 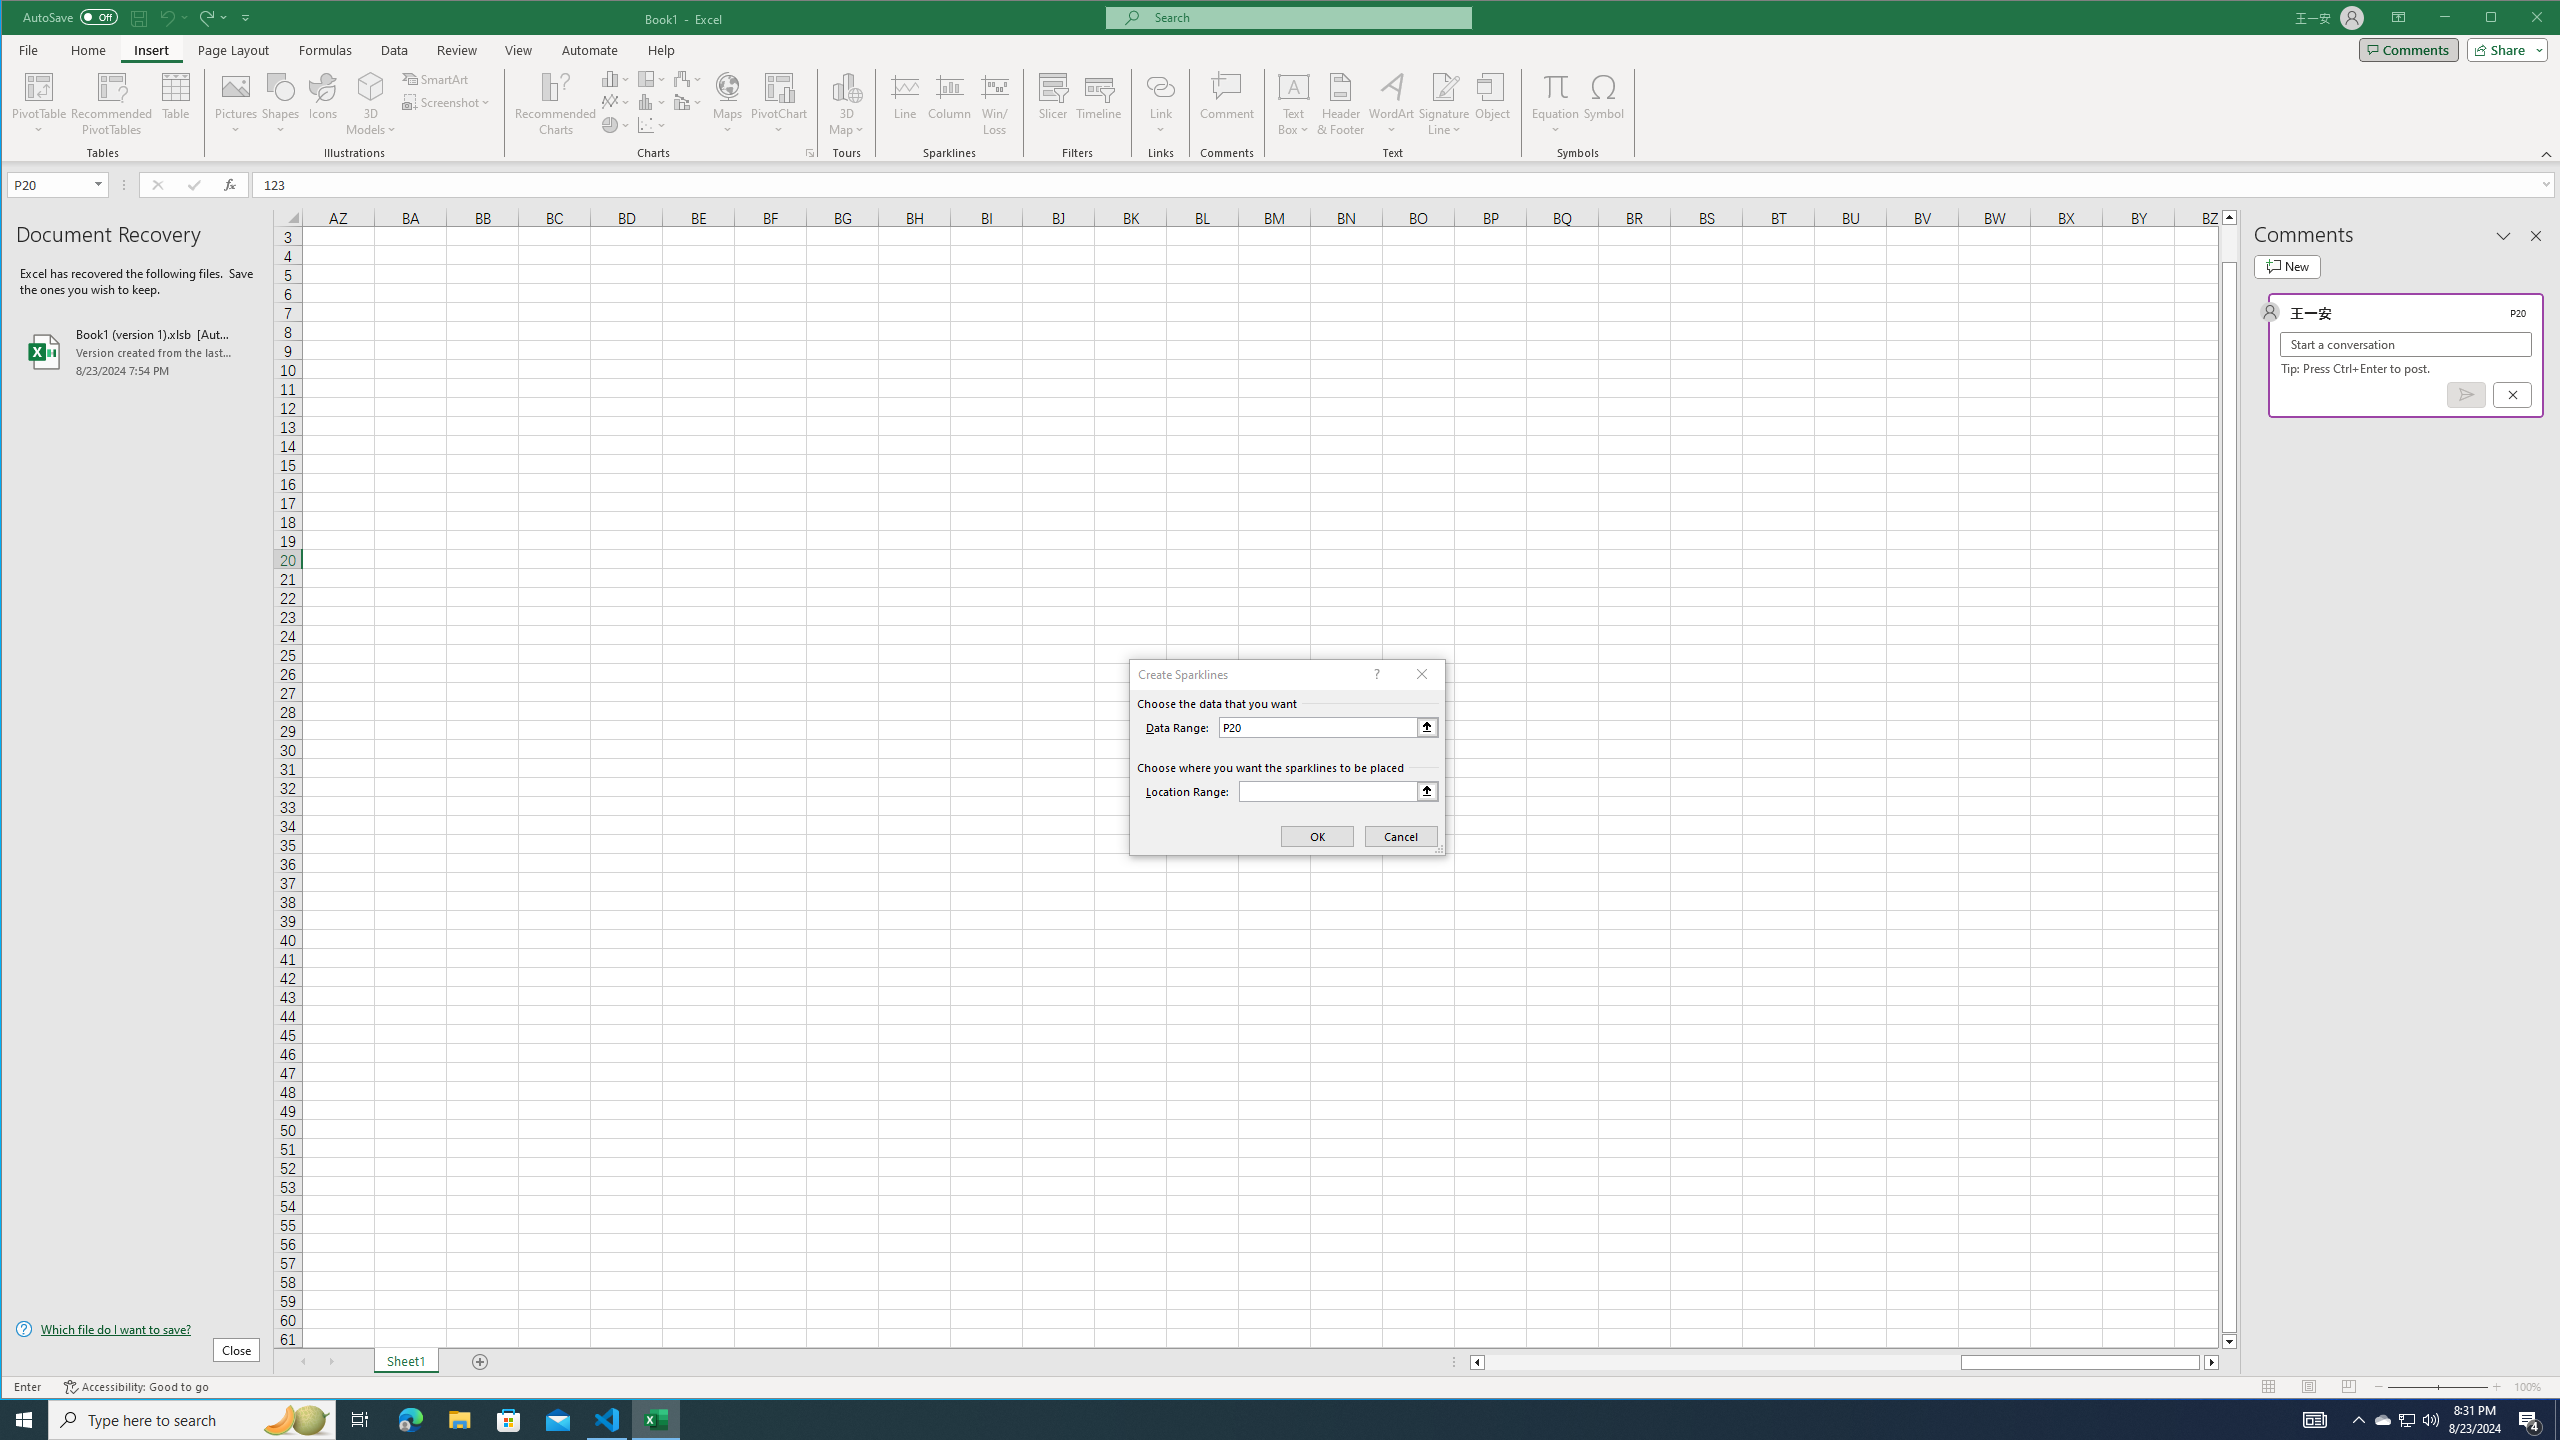 I want to click on Equation, so click(x=1556, y=86).